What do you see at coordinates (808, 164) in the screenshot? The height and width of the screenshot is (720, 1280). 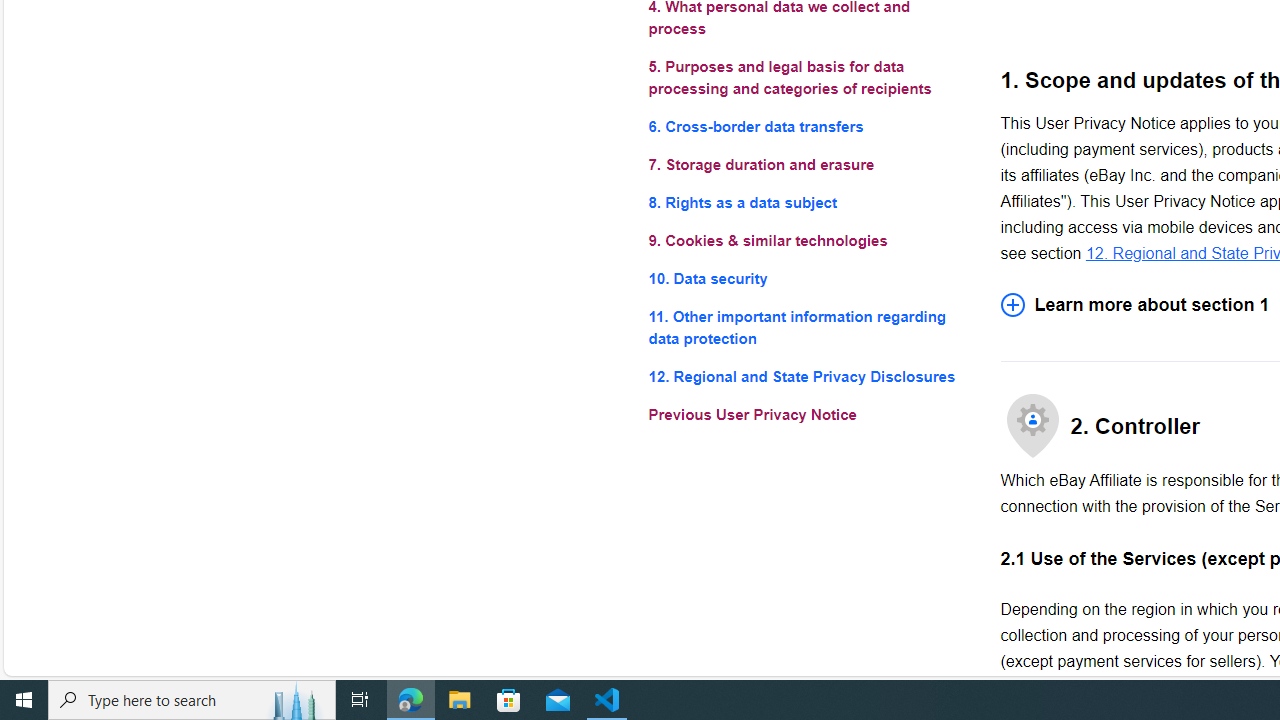 I see `7. Storage duration and erasure` at bounding box center [808, 164].